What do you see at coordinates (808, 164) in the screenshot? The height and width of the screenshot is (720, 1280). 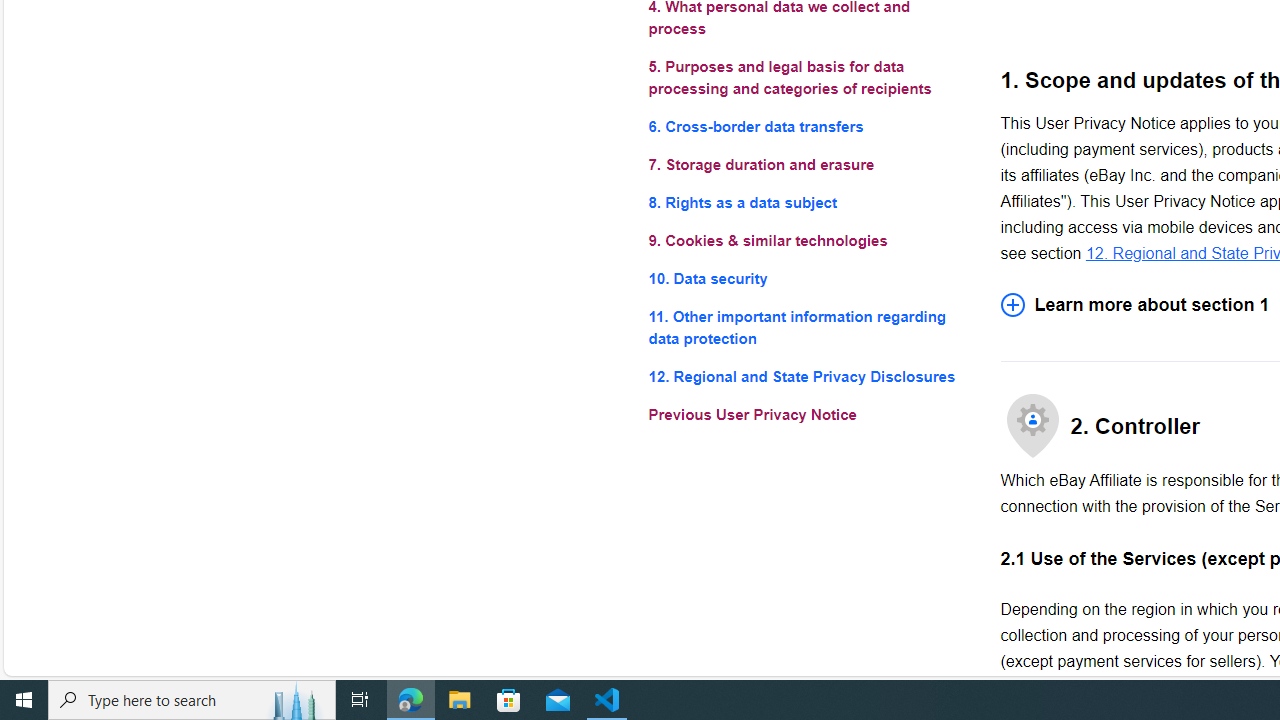 I see `7. Storage duration and erasure` at bounding box center [808, 164].